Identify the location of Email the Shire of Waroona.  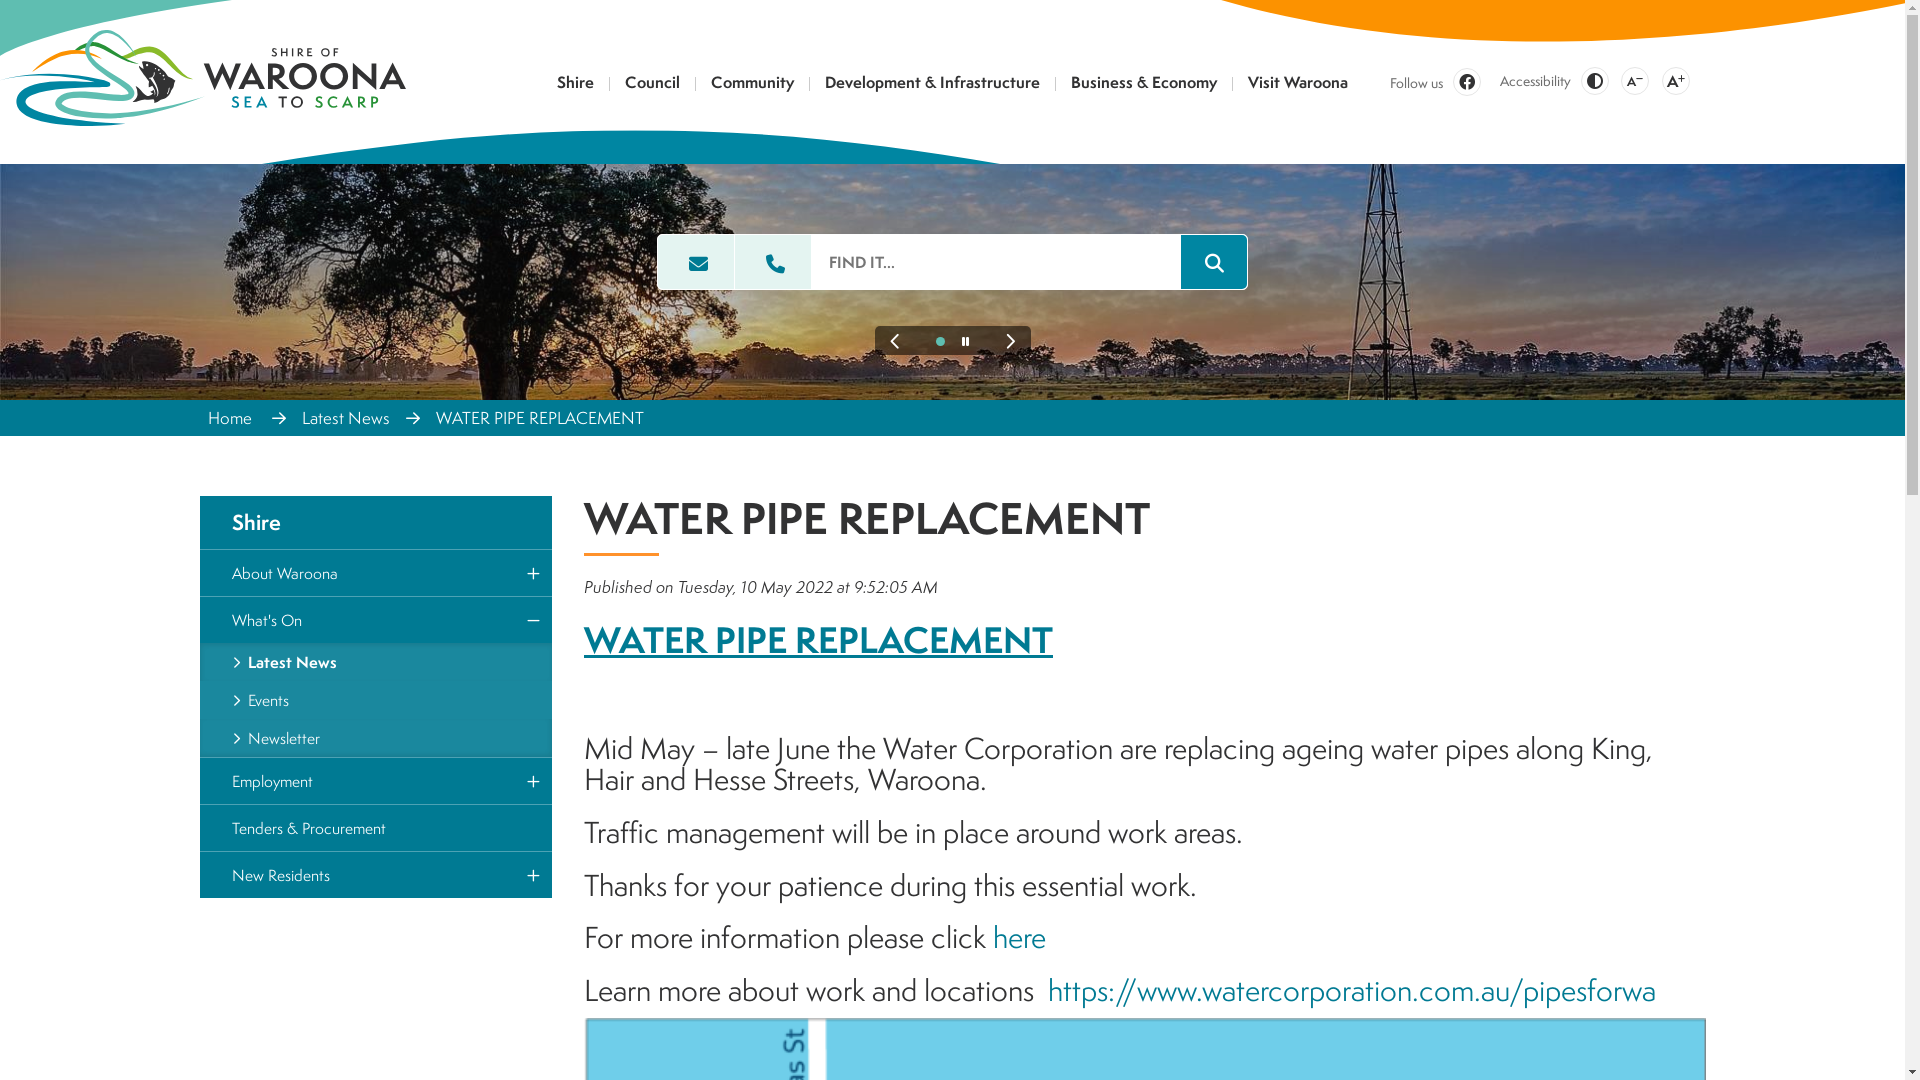
(696, 262).